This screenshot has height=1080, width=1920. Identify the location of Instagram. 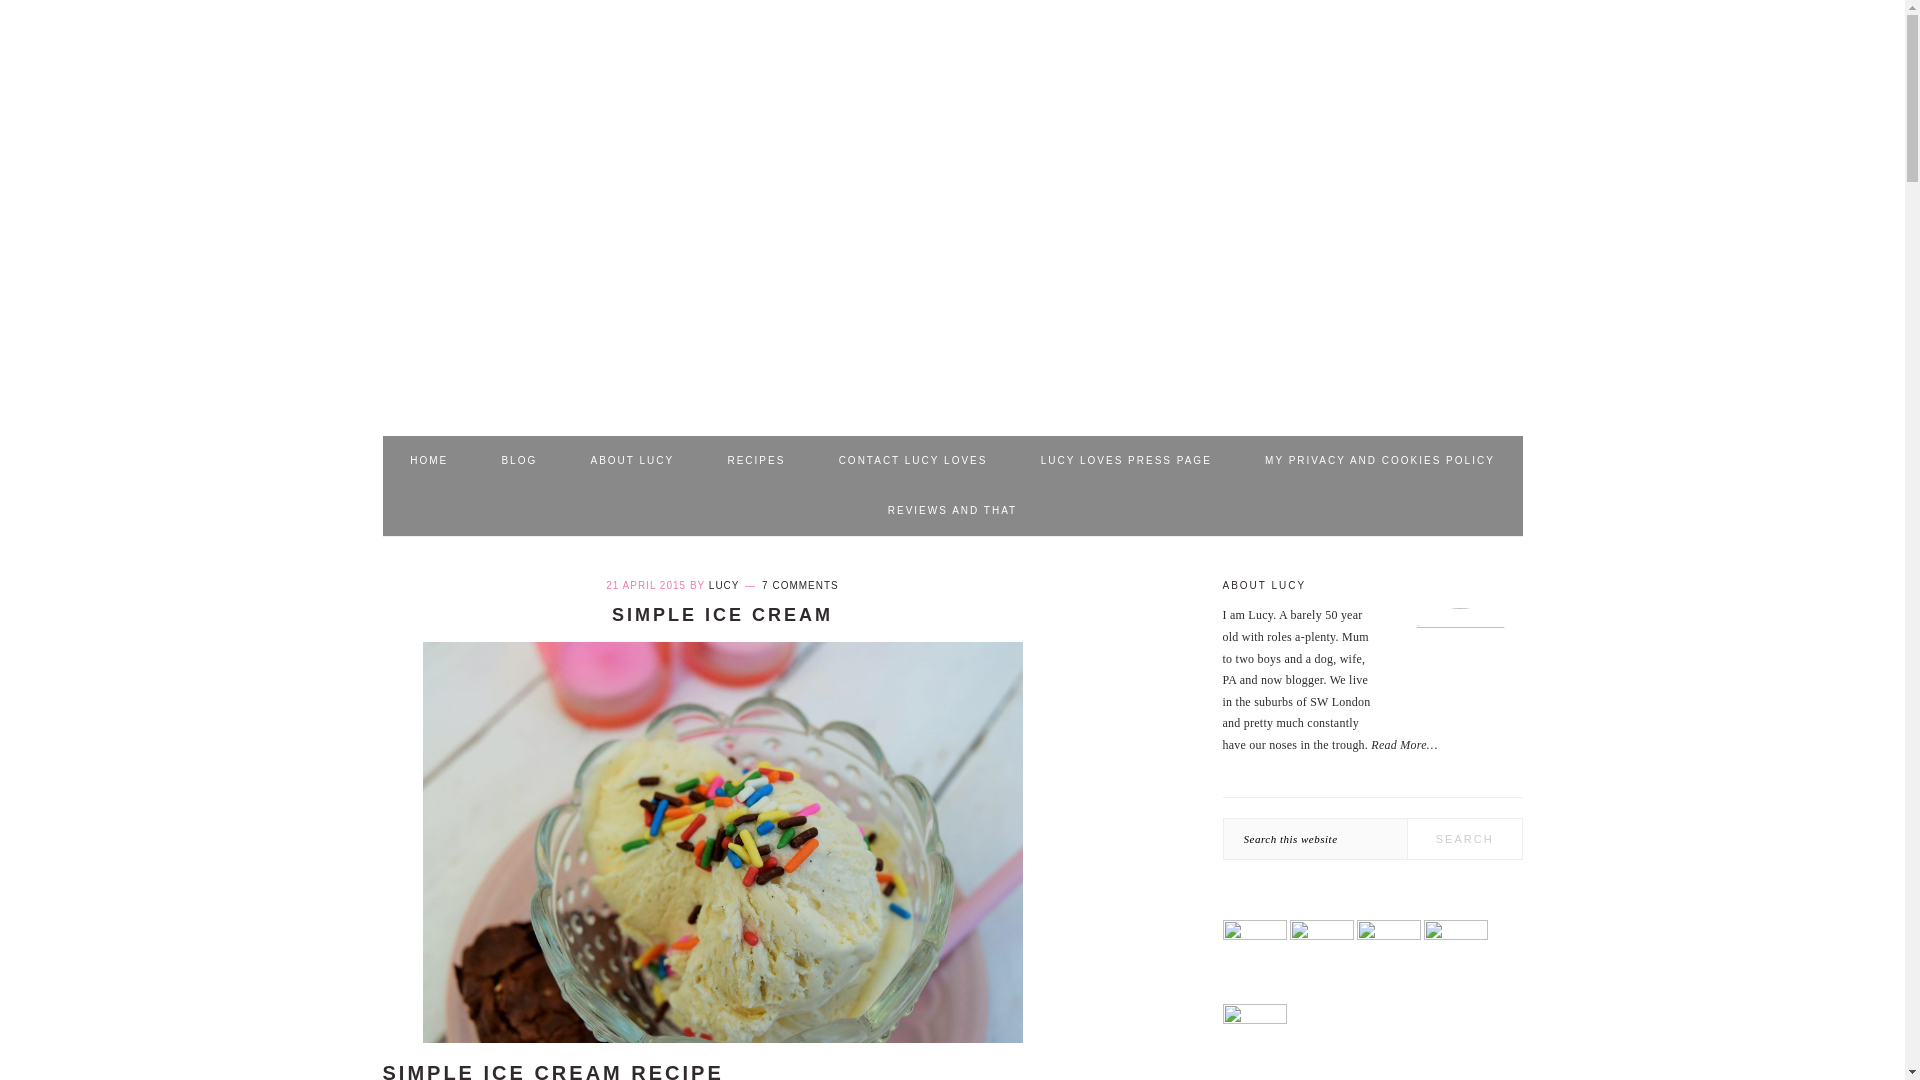
(1456, 935).